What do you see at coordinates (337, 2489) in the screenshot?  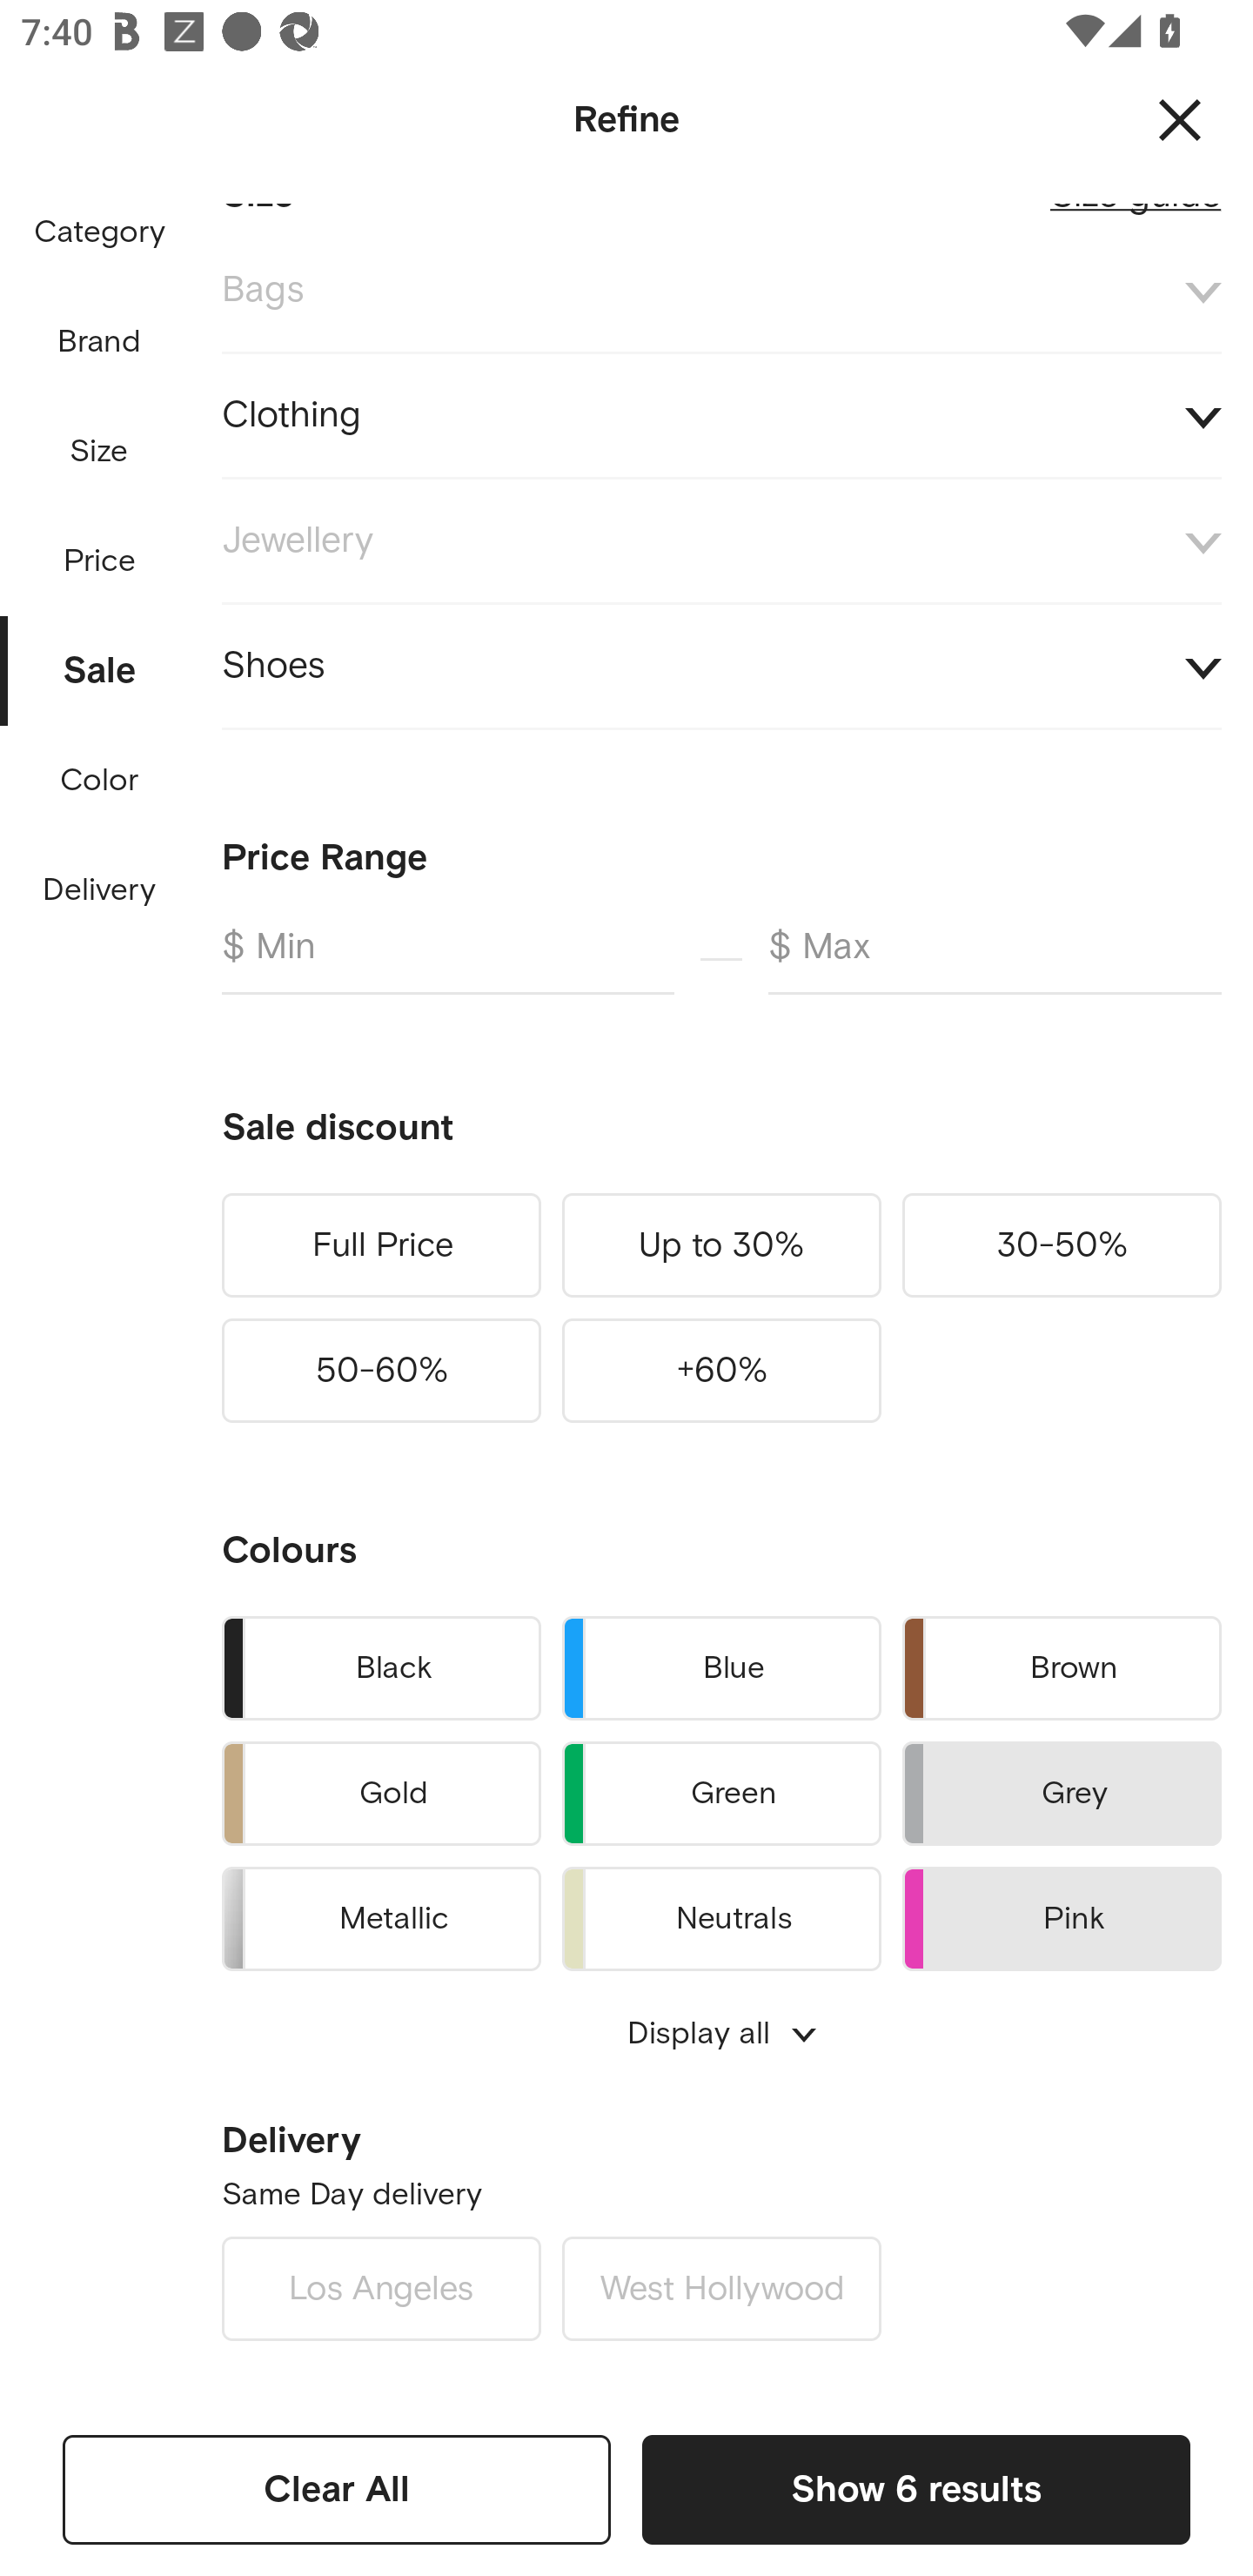 I see `Clear All` at bounding box center [337, 2489].